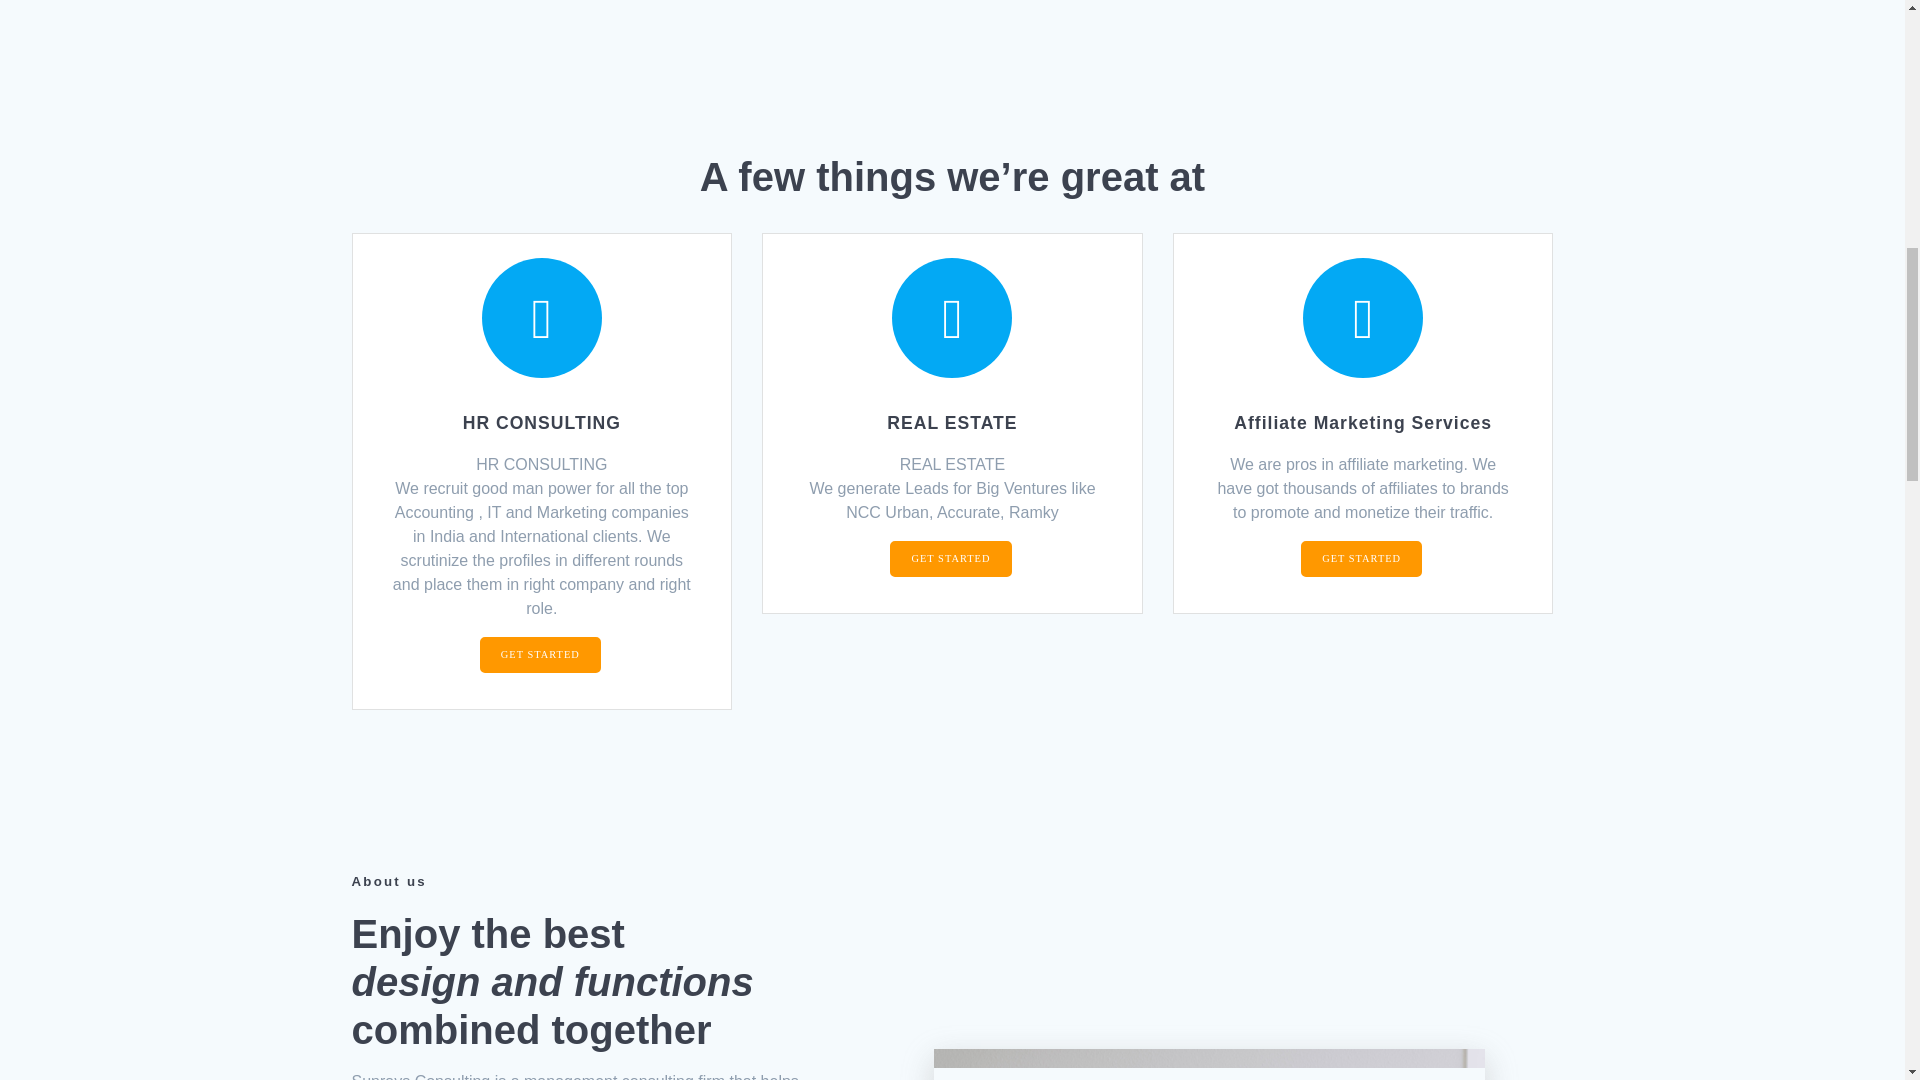 This screenshot has height=1080, width=1920. I want to click on GET STARTED, so click(540, 654).